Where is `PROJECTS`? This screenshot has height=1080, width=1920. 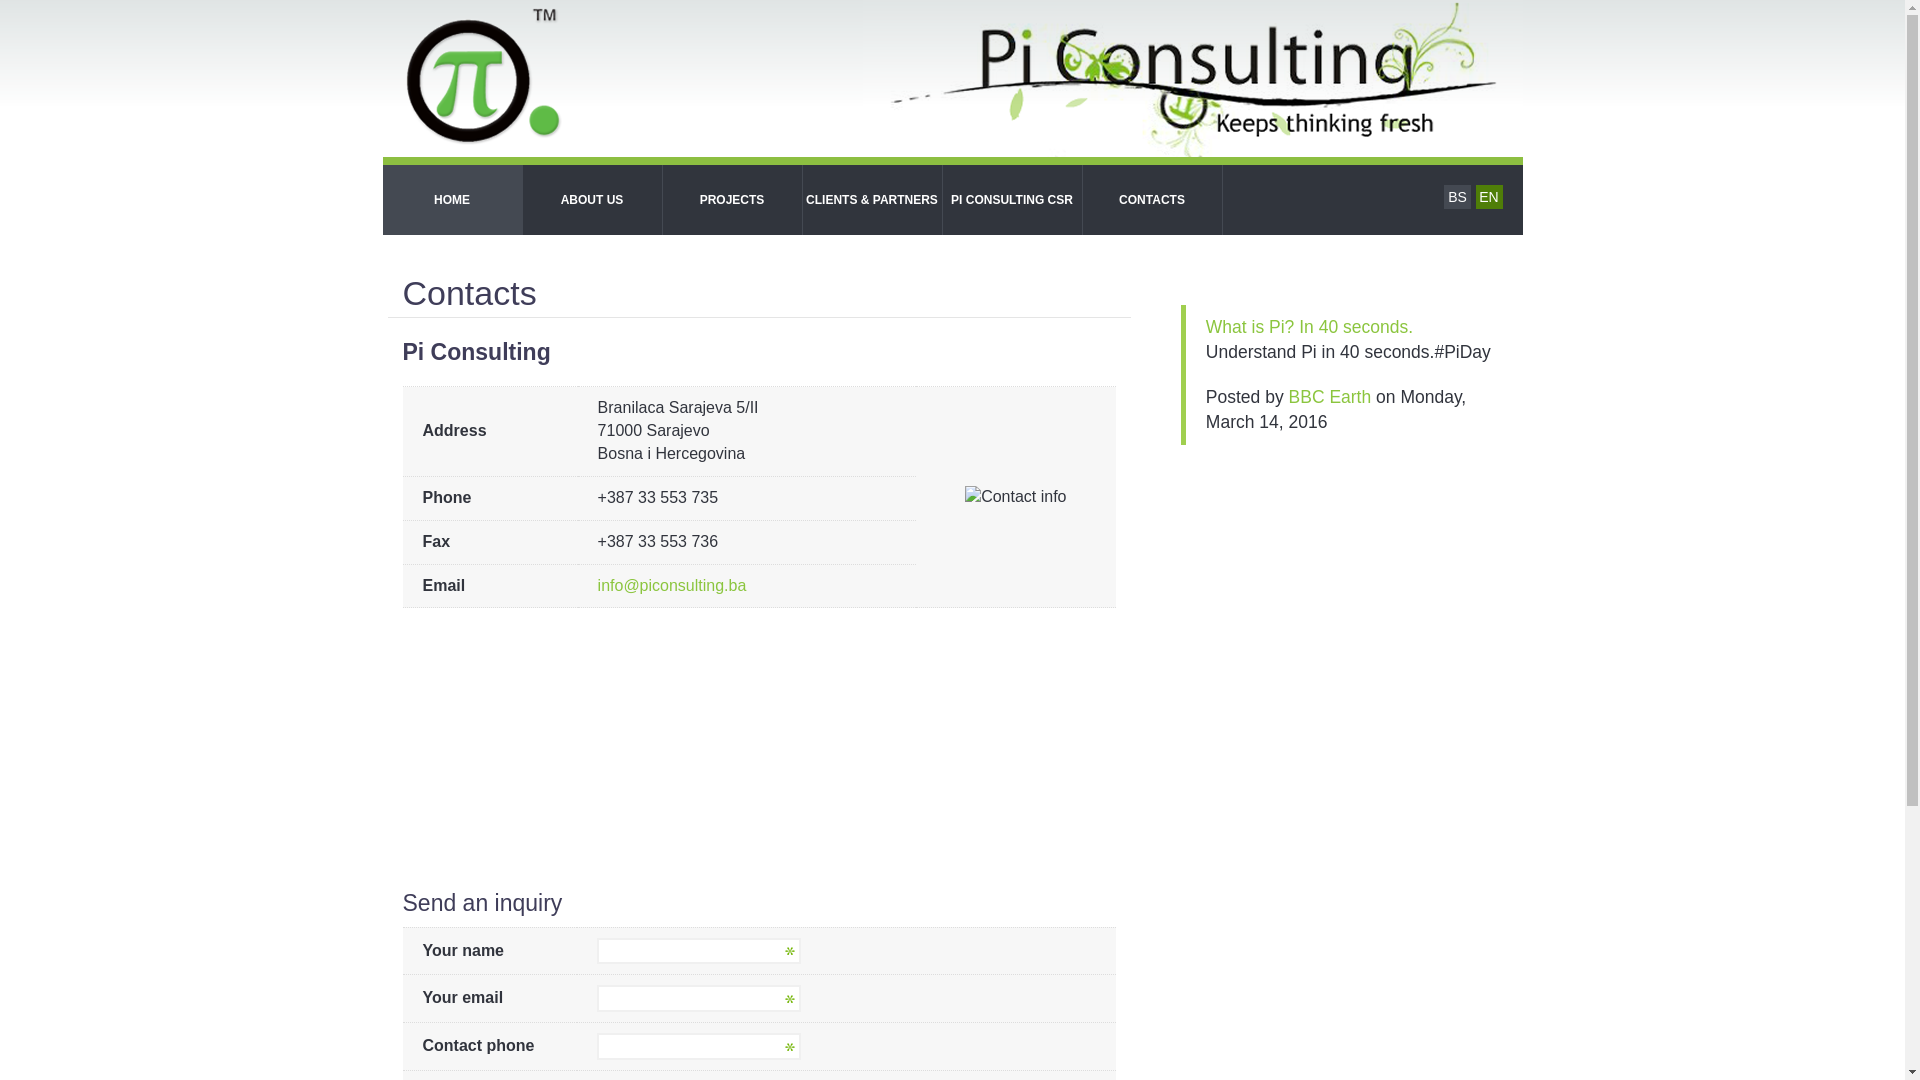
PROJECTS is located at coordinates (732, 200).